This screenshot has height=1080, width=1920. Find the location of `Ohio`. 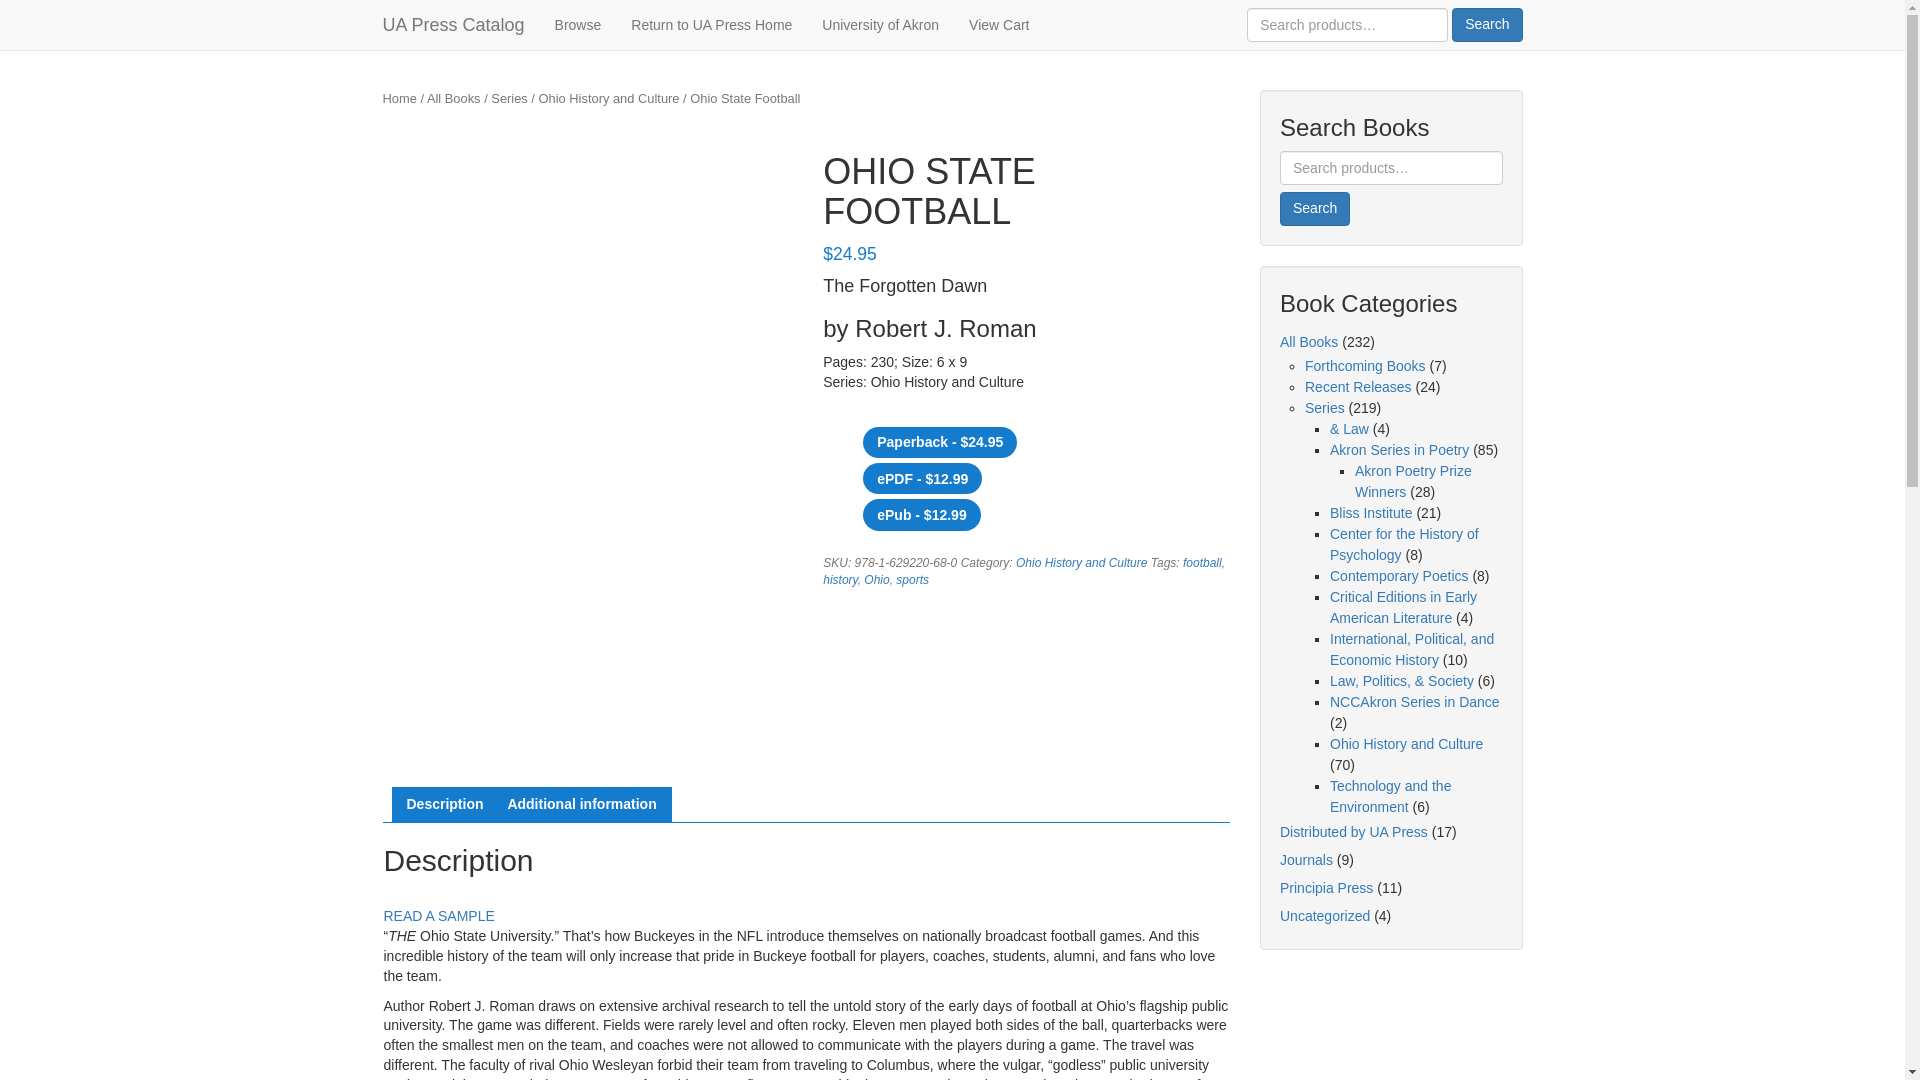

Ohio is located at coordinates (876, 580).